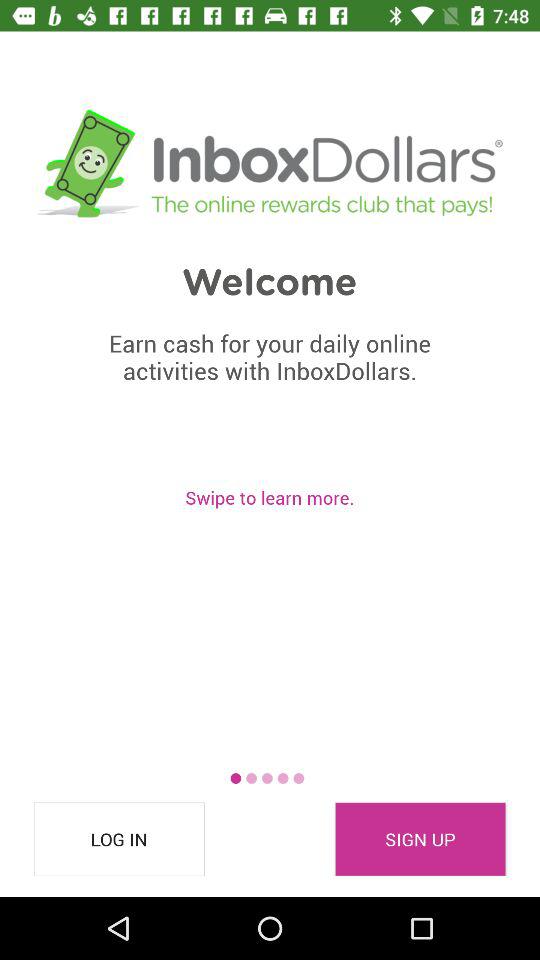 The height and width of the screenshot is (960, 540). I want to click on jump to the sign up icon, so click(420, 839).